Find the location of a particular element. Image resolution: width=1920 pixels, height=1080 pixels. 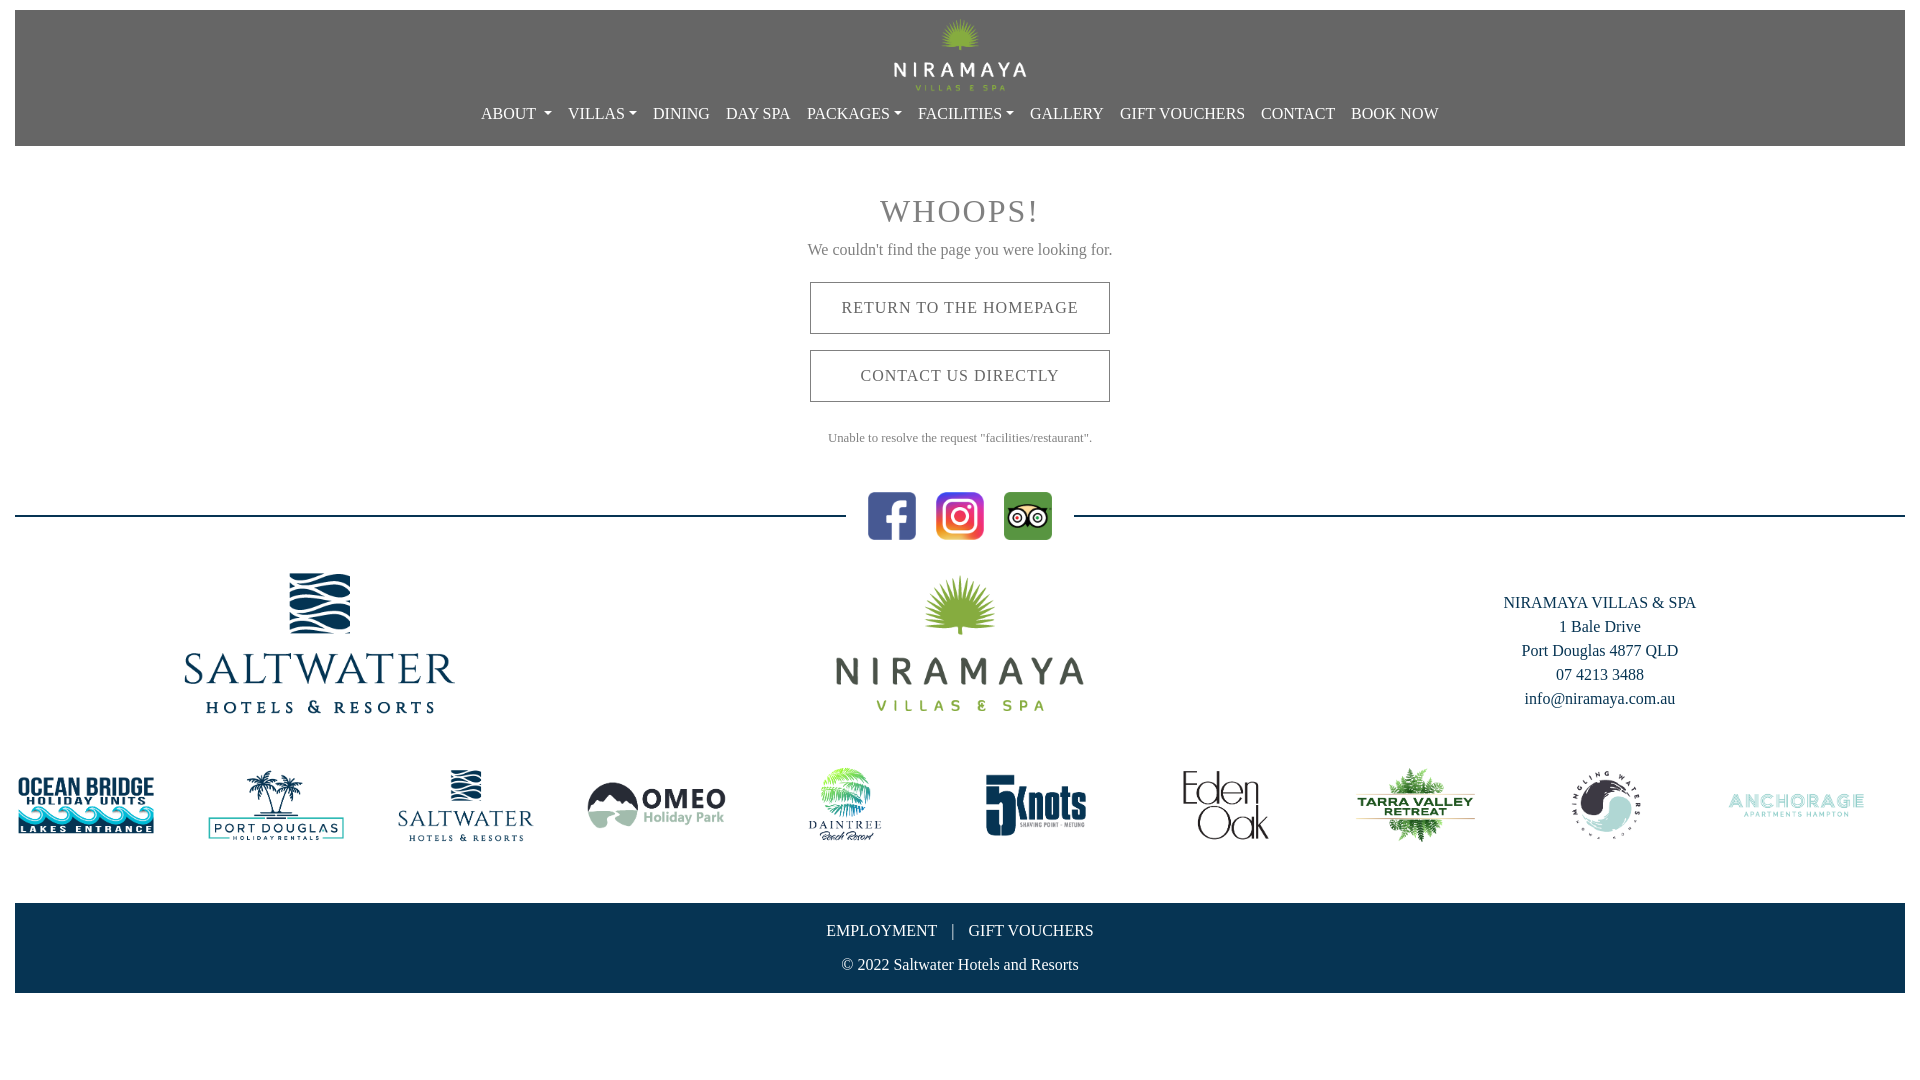

DAY SPA is located at coordinates (758, 114).